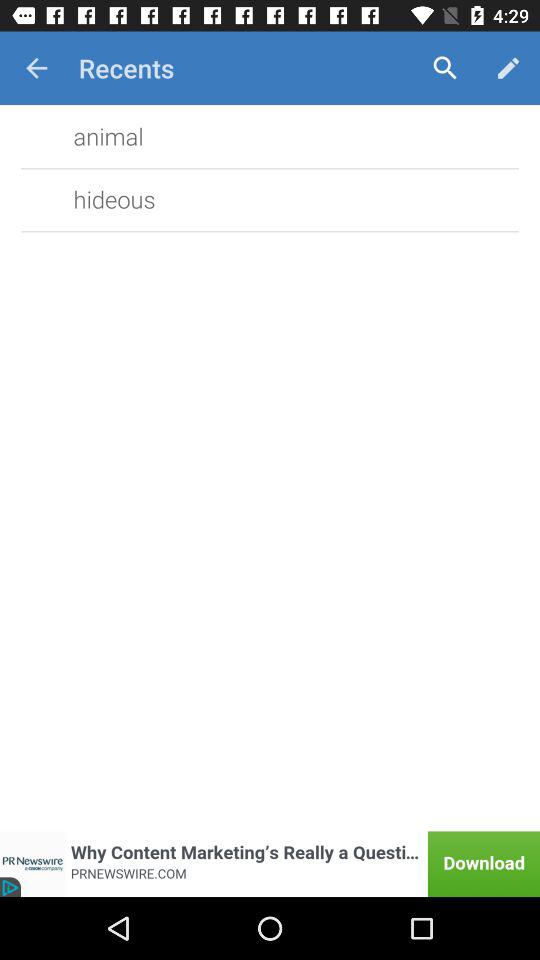  Describe the element at coordinates (270, 864) in the screenshot. I see `view the content in the advertisement` at that location.